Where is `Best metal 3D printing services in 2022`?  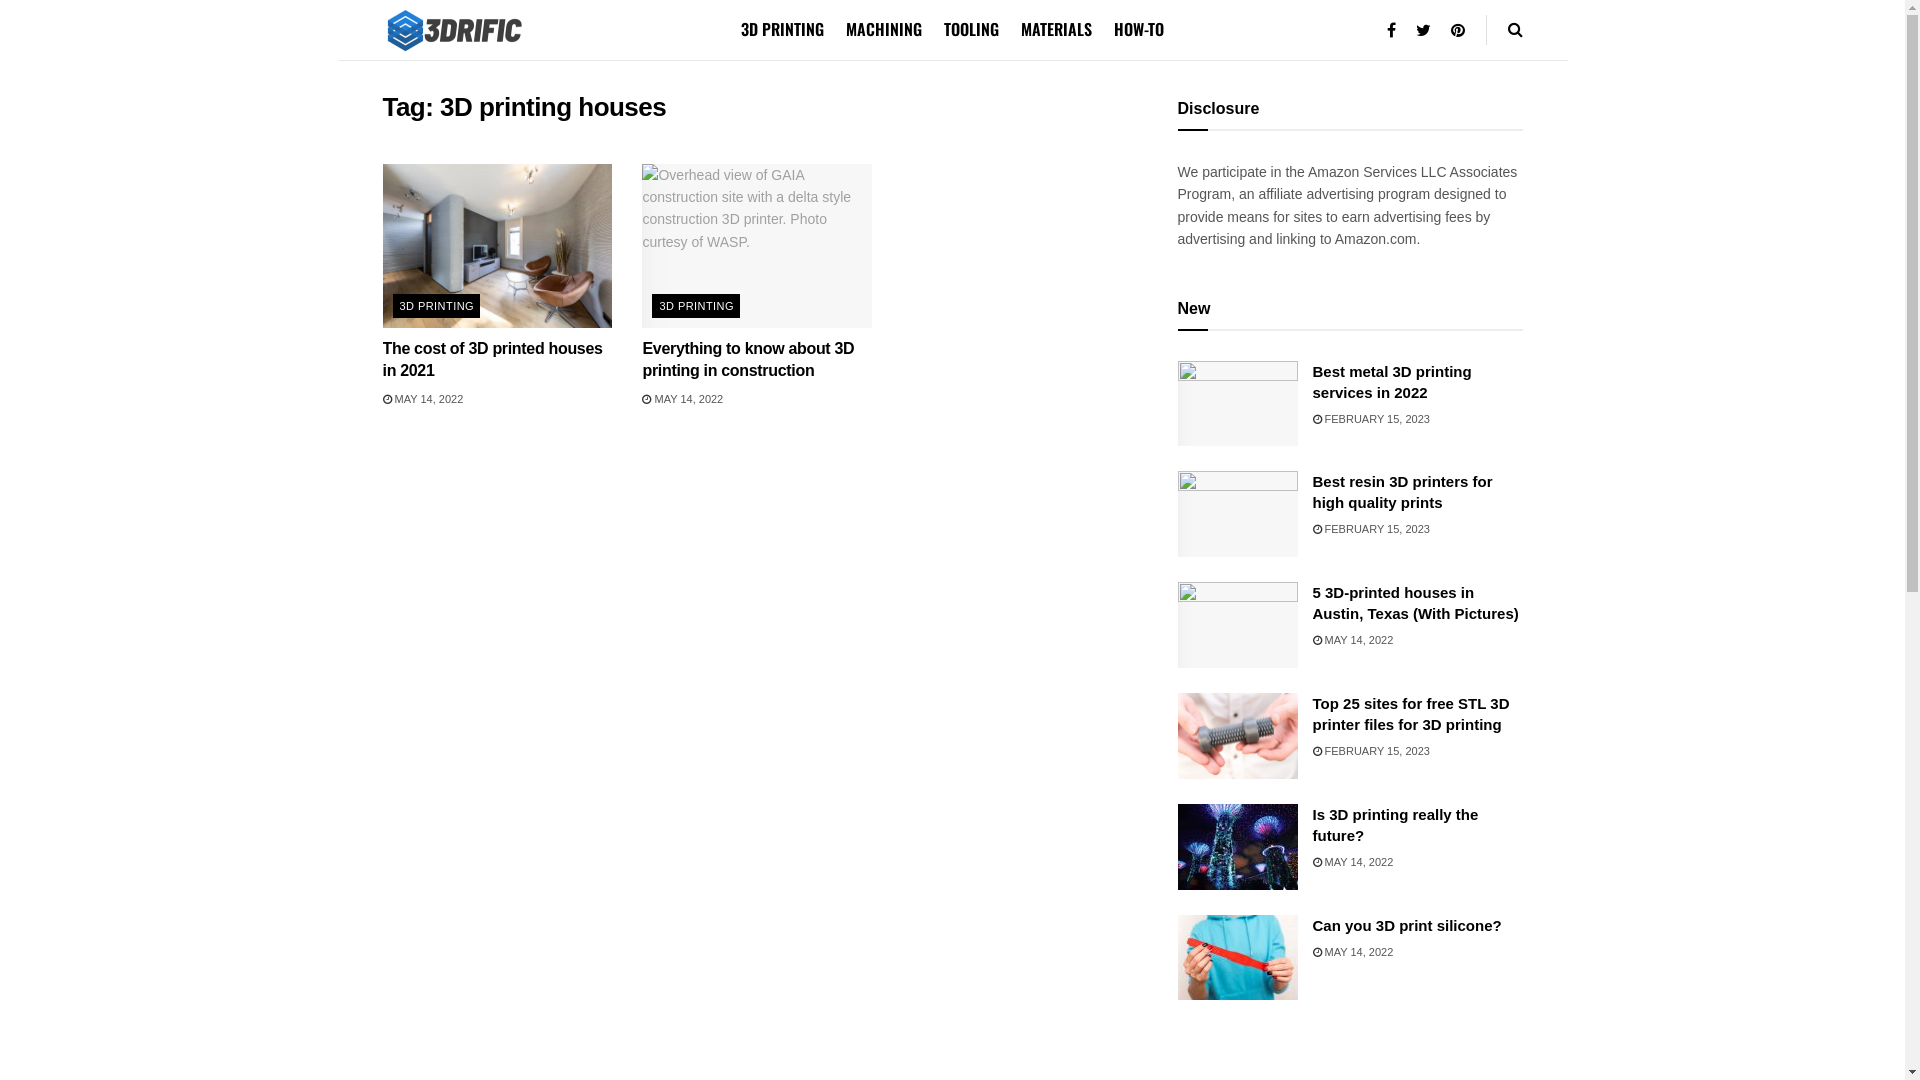
Best metal 3D printing services in 2022 is located at coordinates (1392, 382).